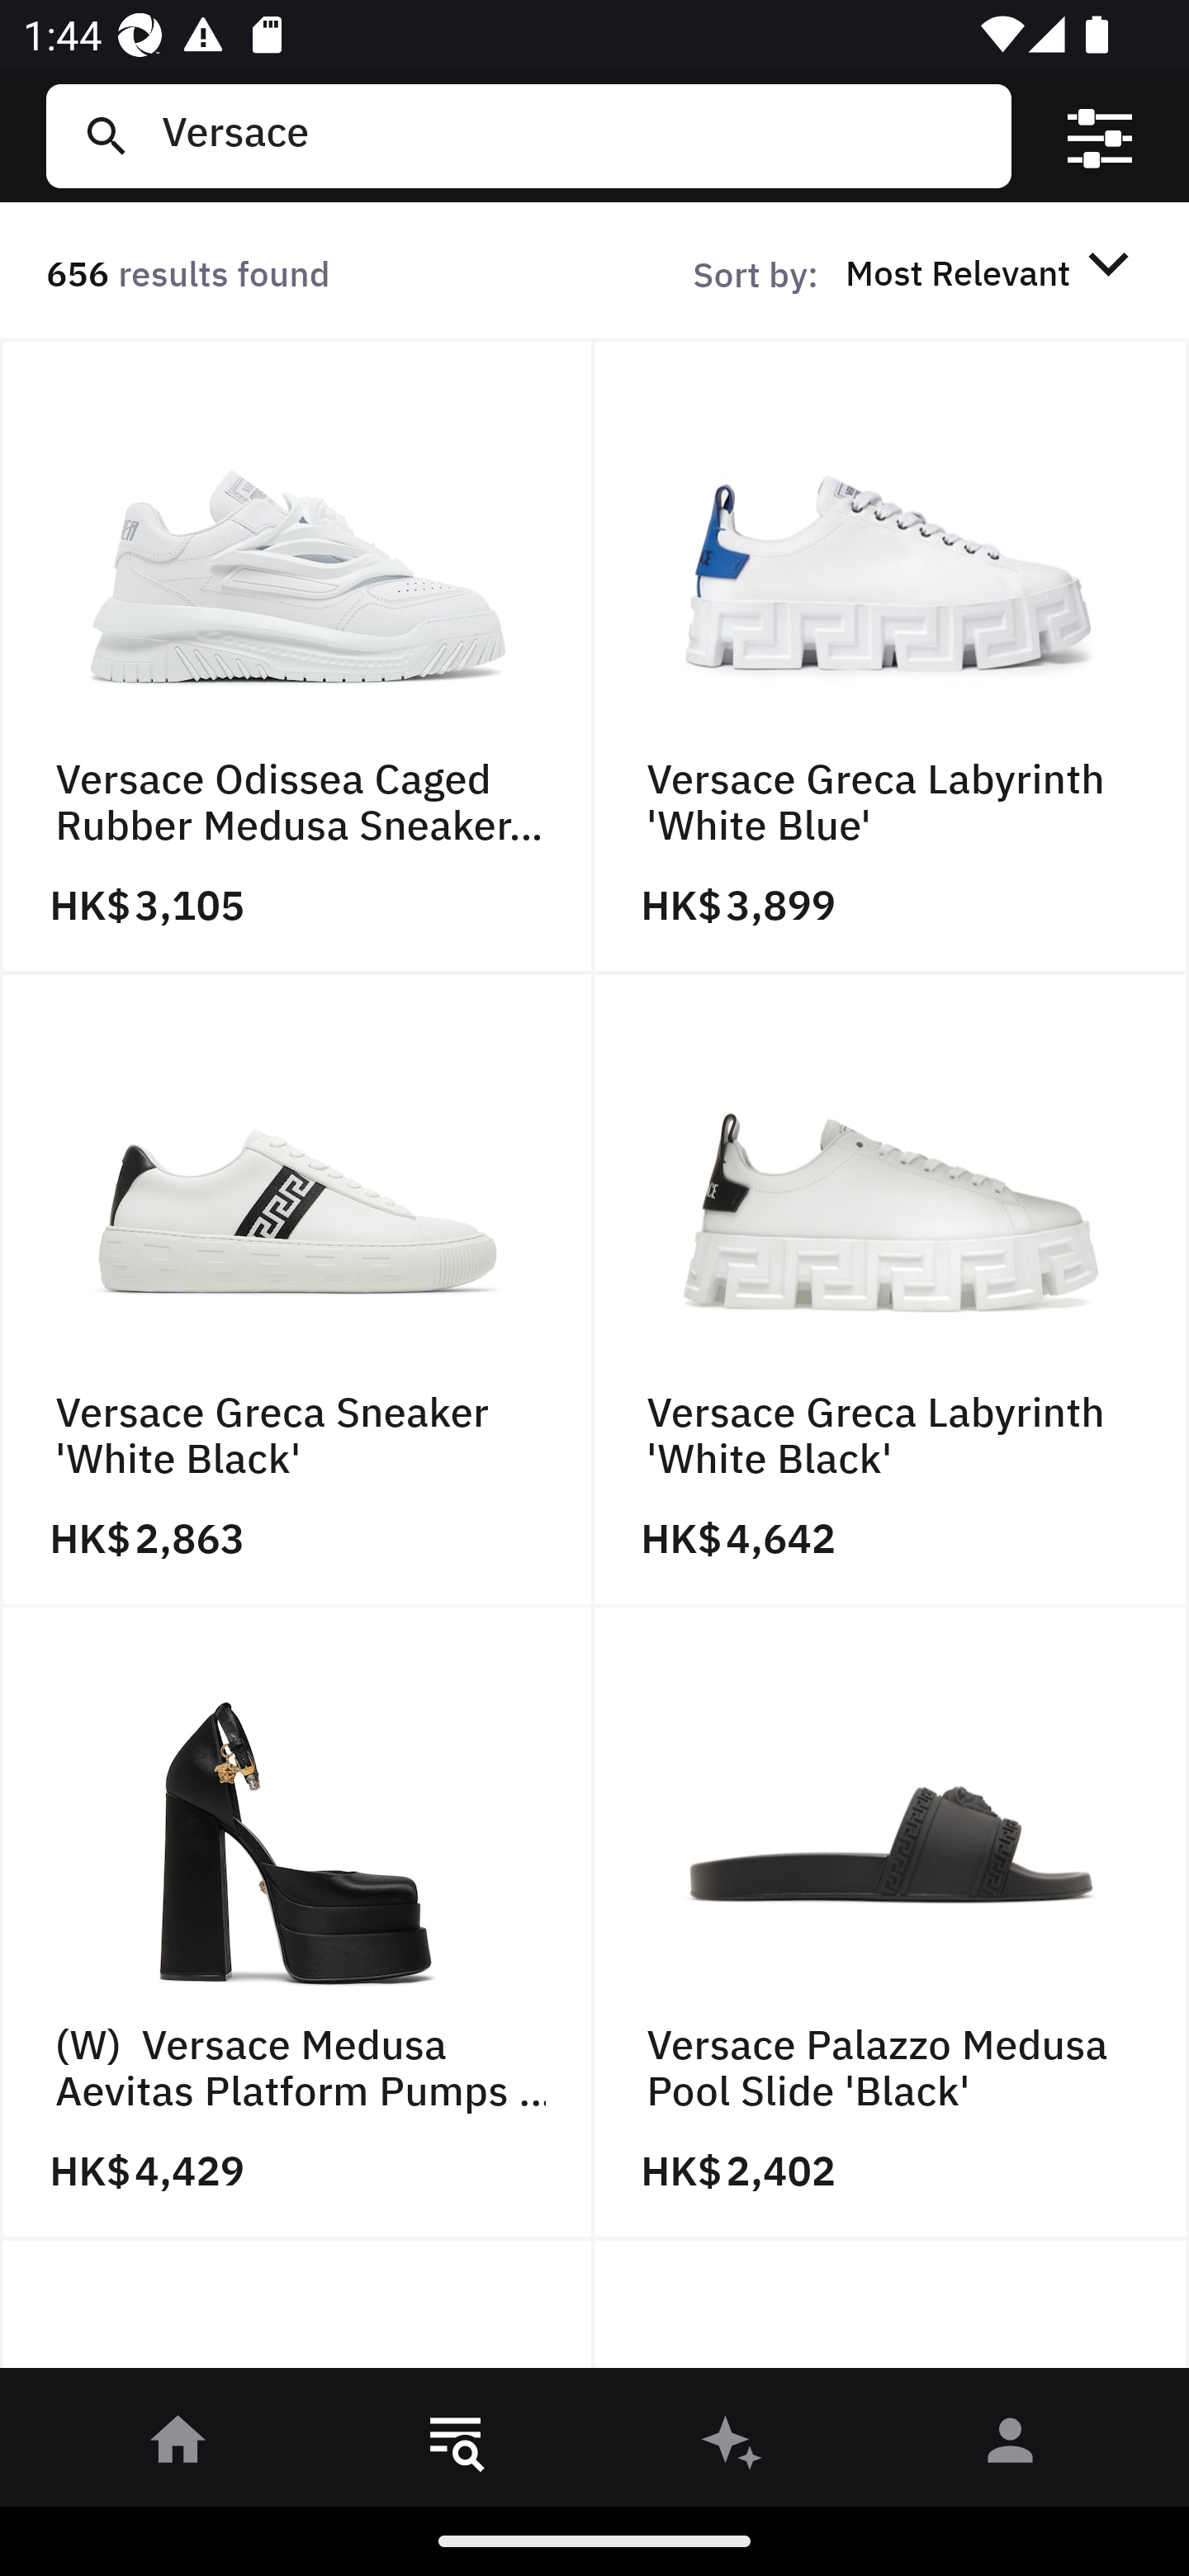  What do you see at coordinates (178, 2446) in the screenshot?
I see `󰋜` at bounding box center [178, 2446].